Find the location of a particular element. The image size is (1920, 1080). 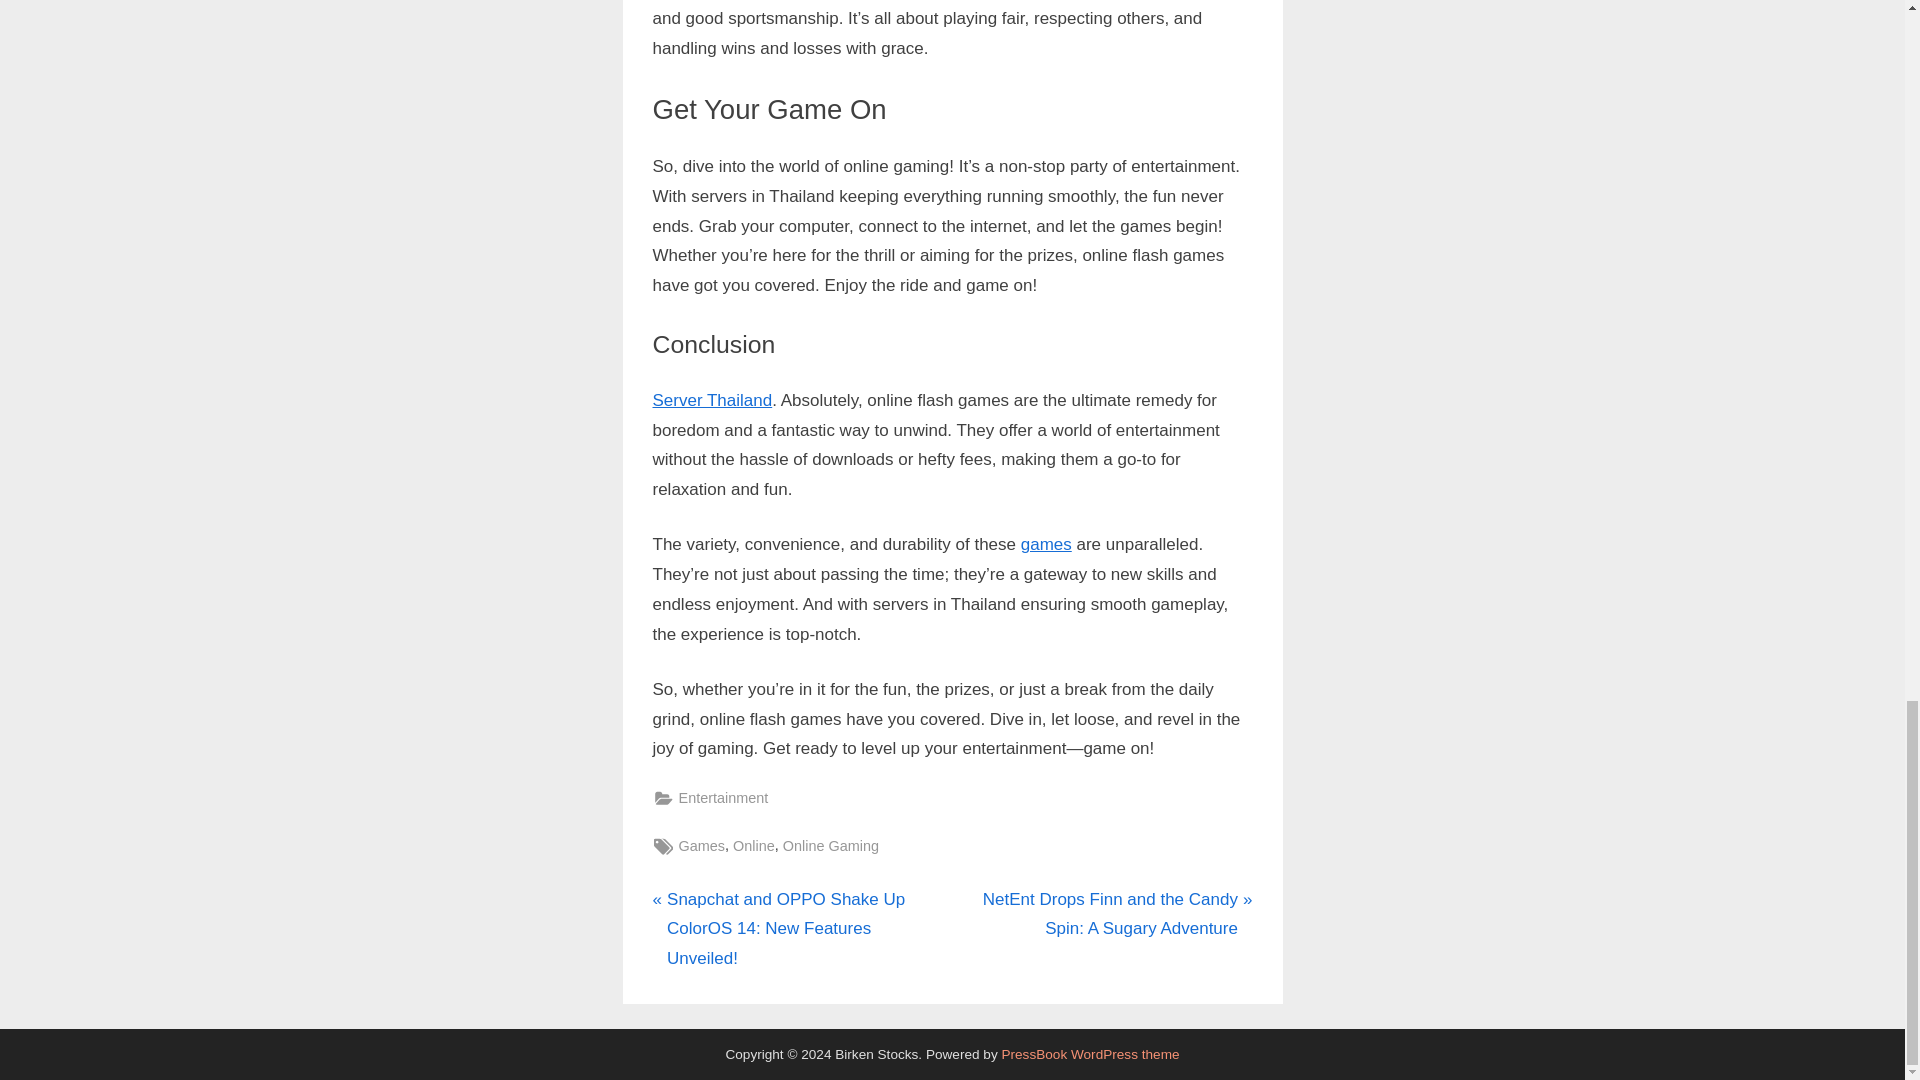

games is located at coordinates (1046, 544).